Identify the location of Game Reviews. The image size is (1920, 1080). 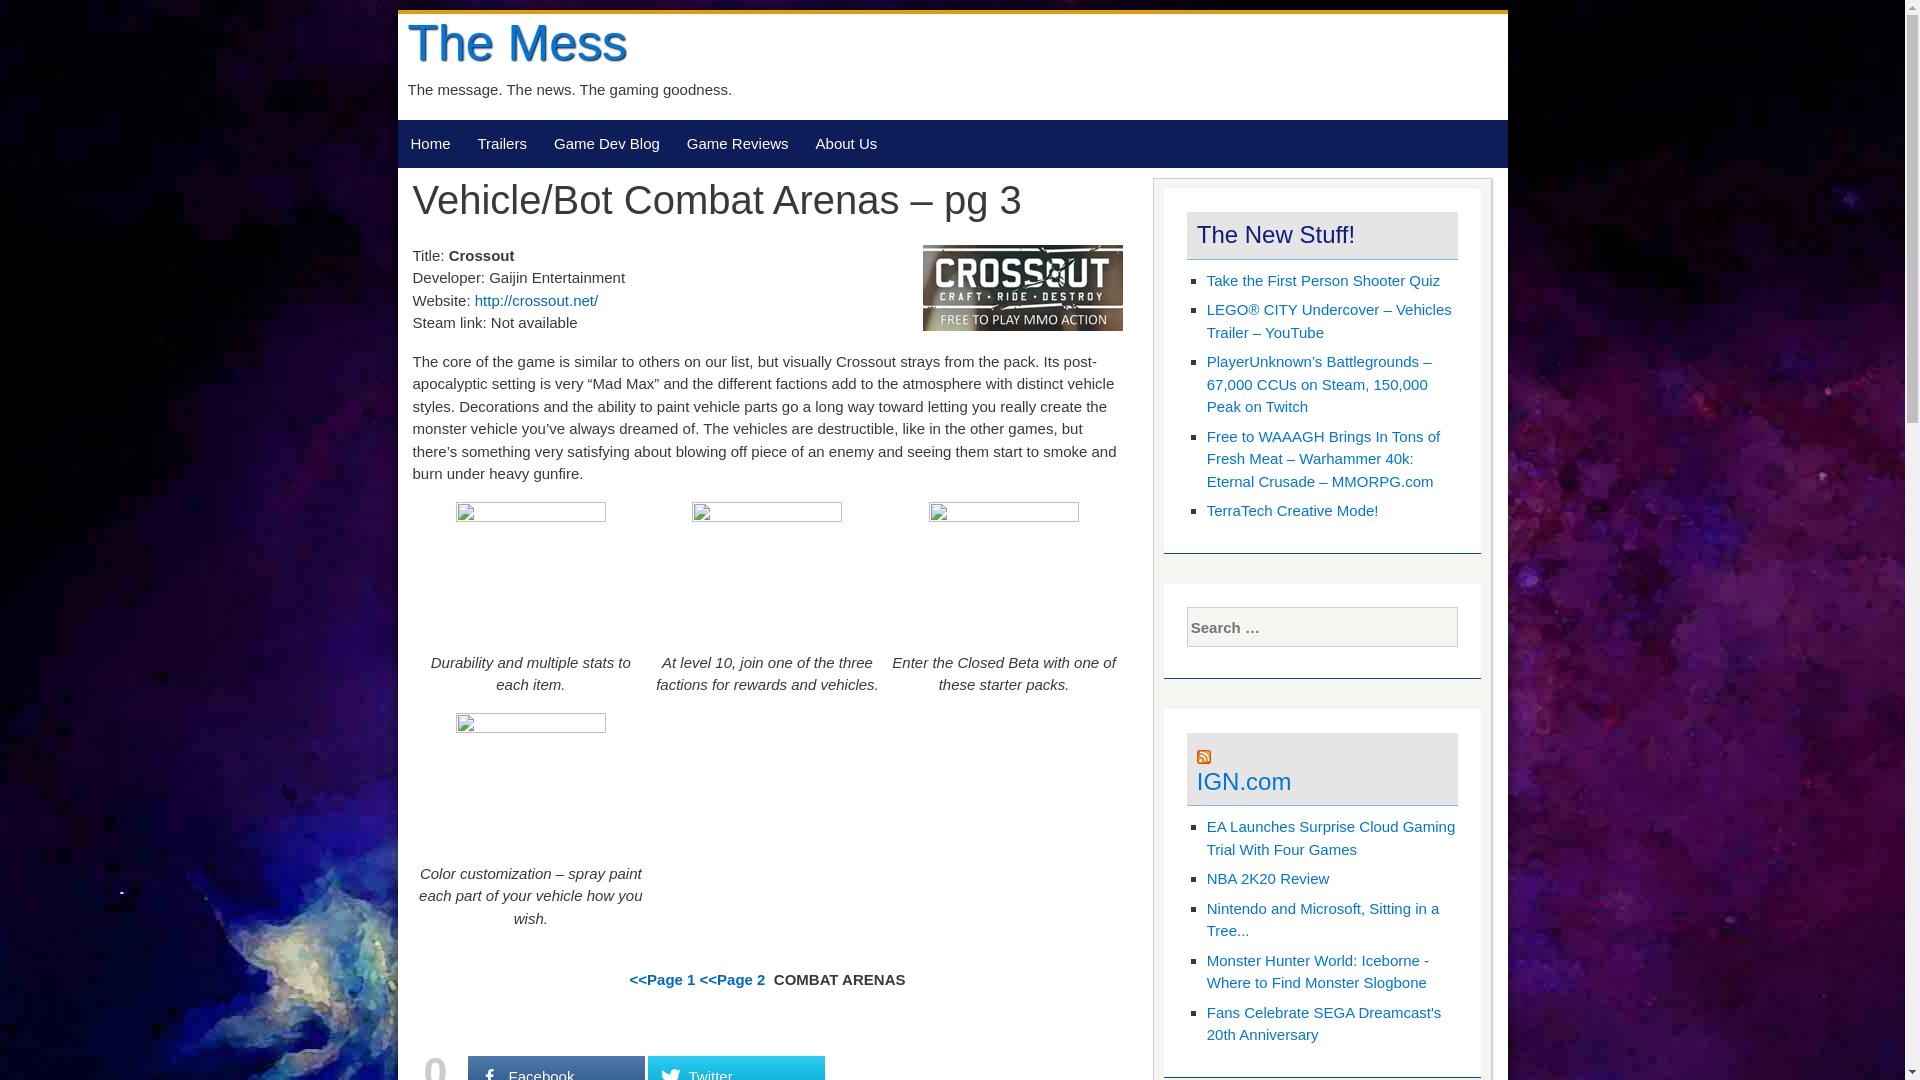
(738, 144).